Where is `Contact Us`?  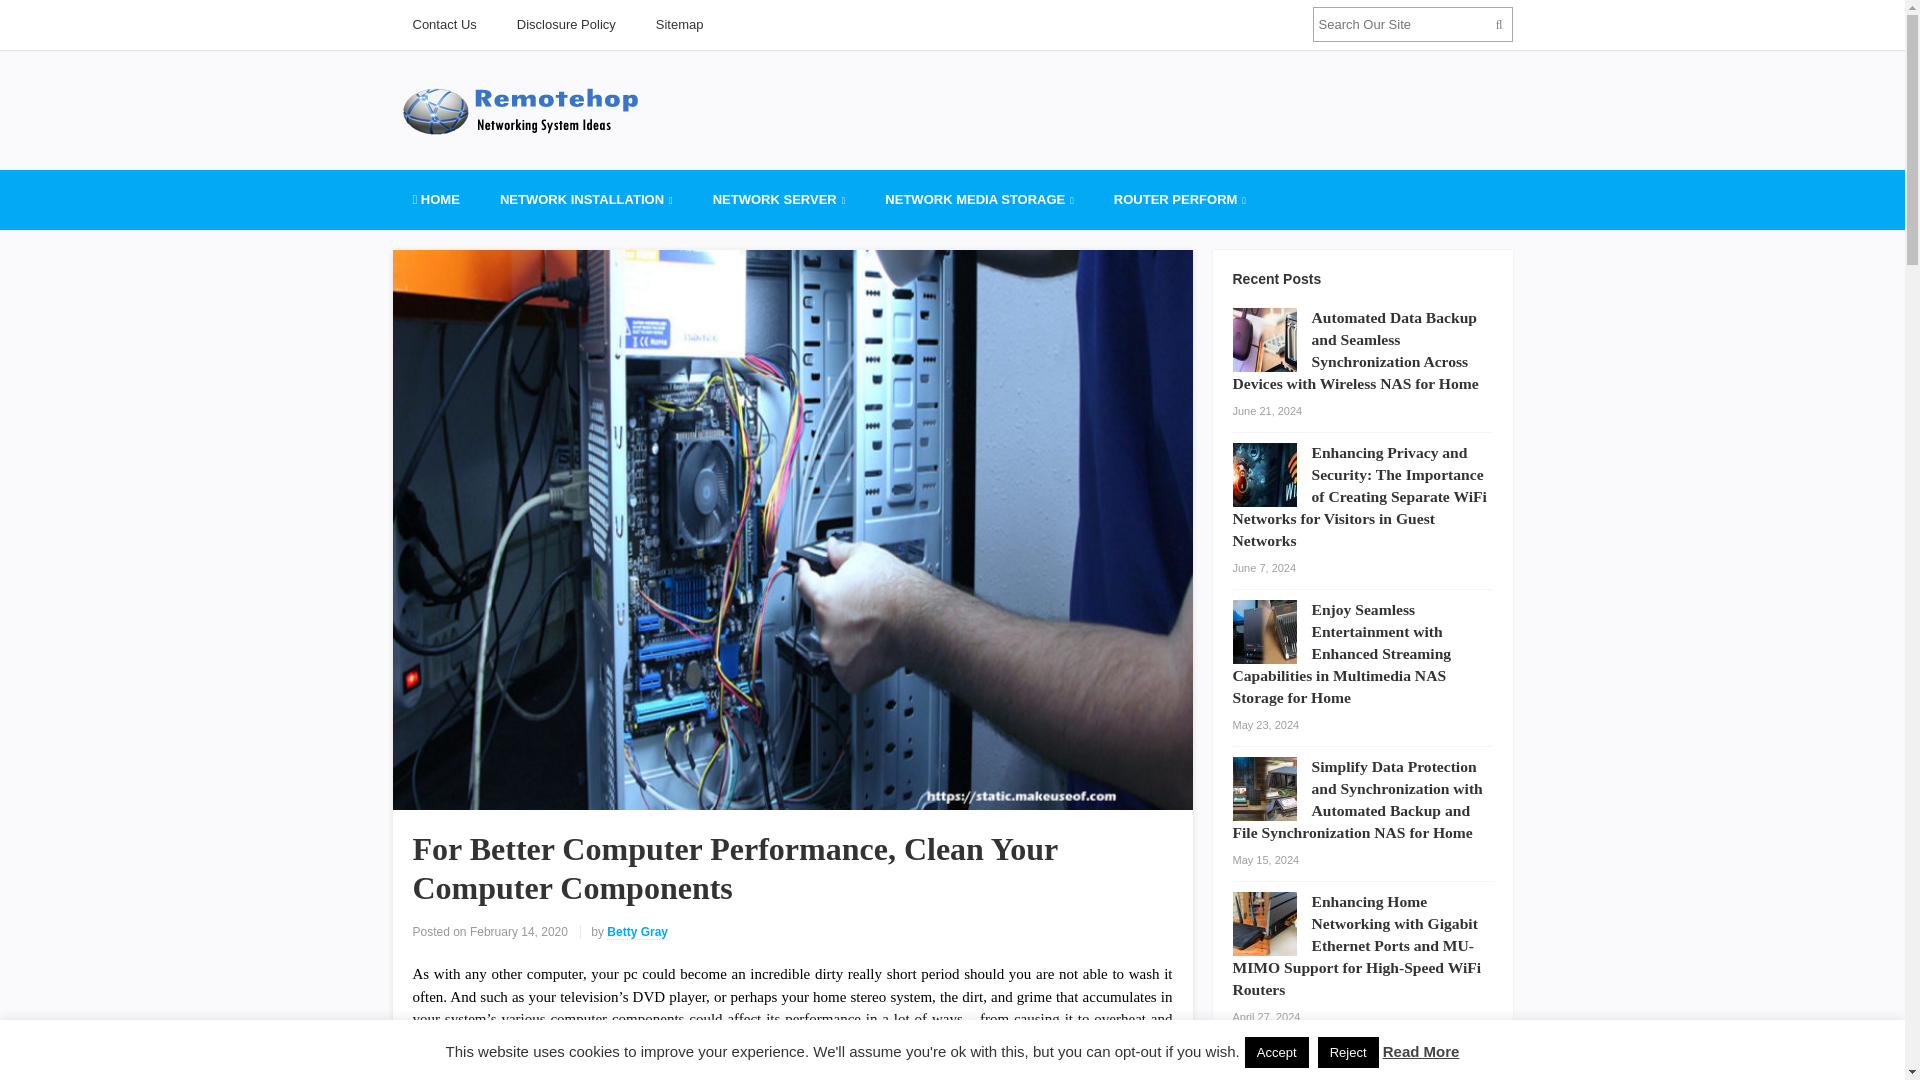 Contact Us is located at coordinates (443, 24).